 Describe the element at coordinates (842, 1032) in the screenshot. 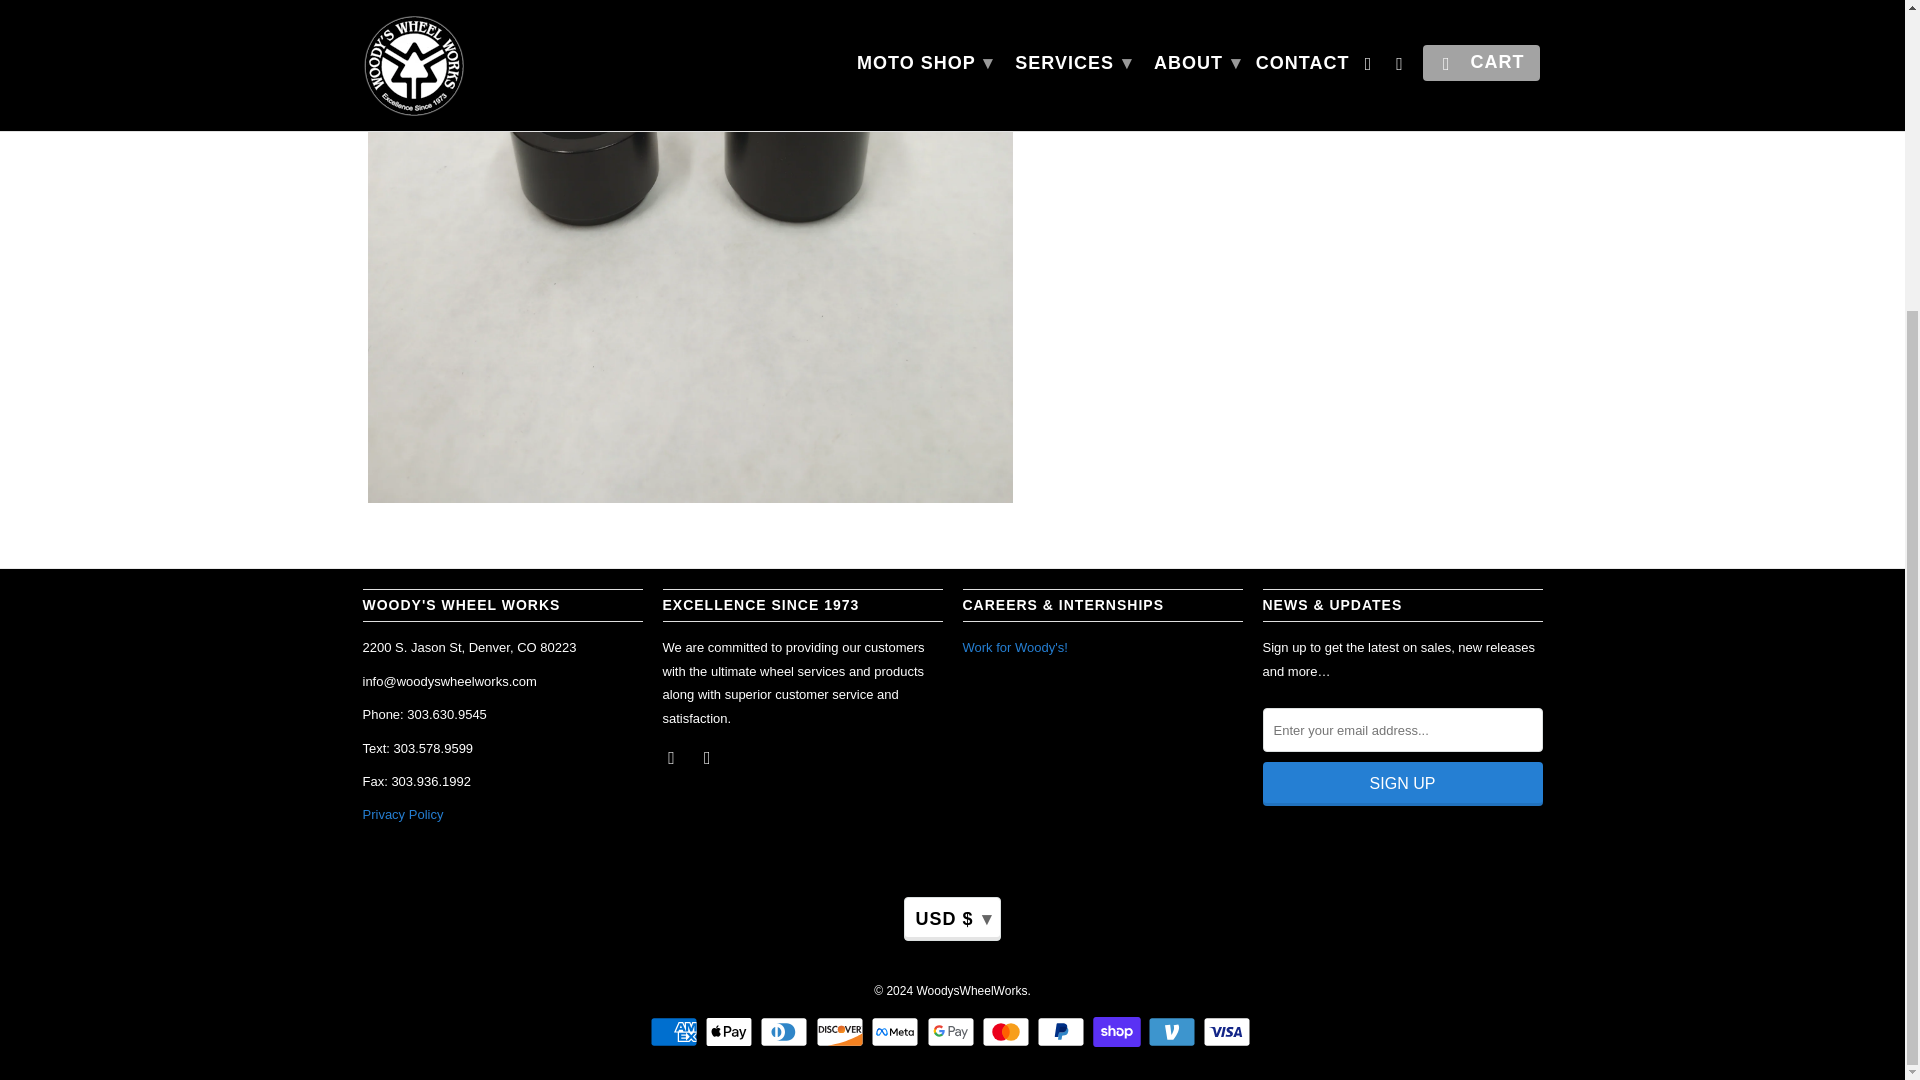

I see `Discover` at that location.